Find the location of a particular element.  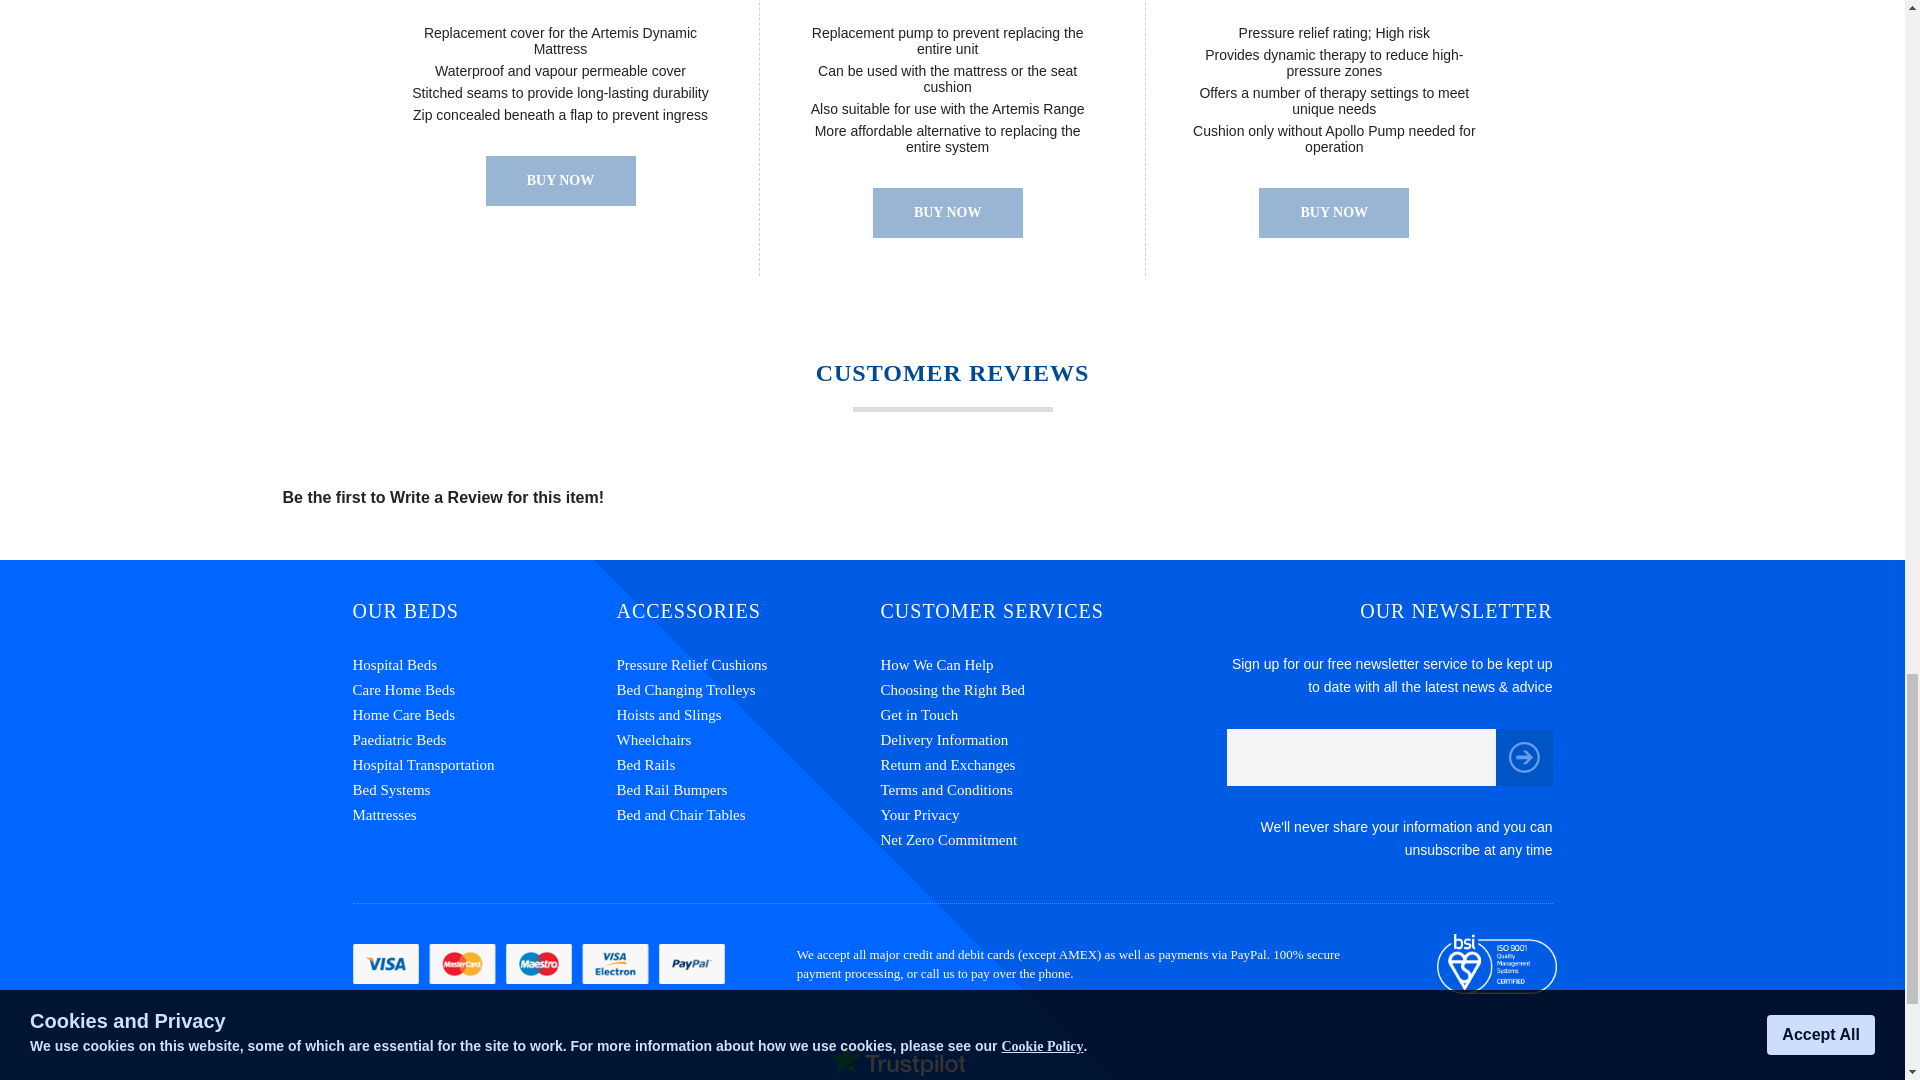

BUY NOW is located at coordinates (560, 180).